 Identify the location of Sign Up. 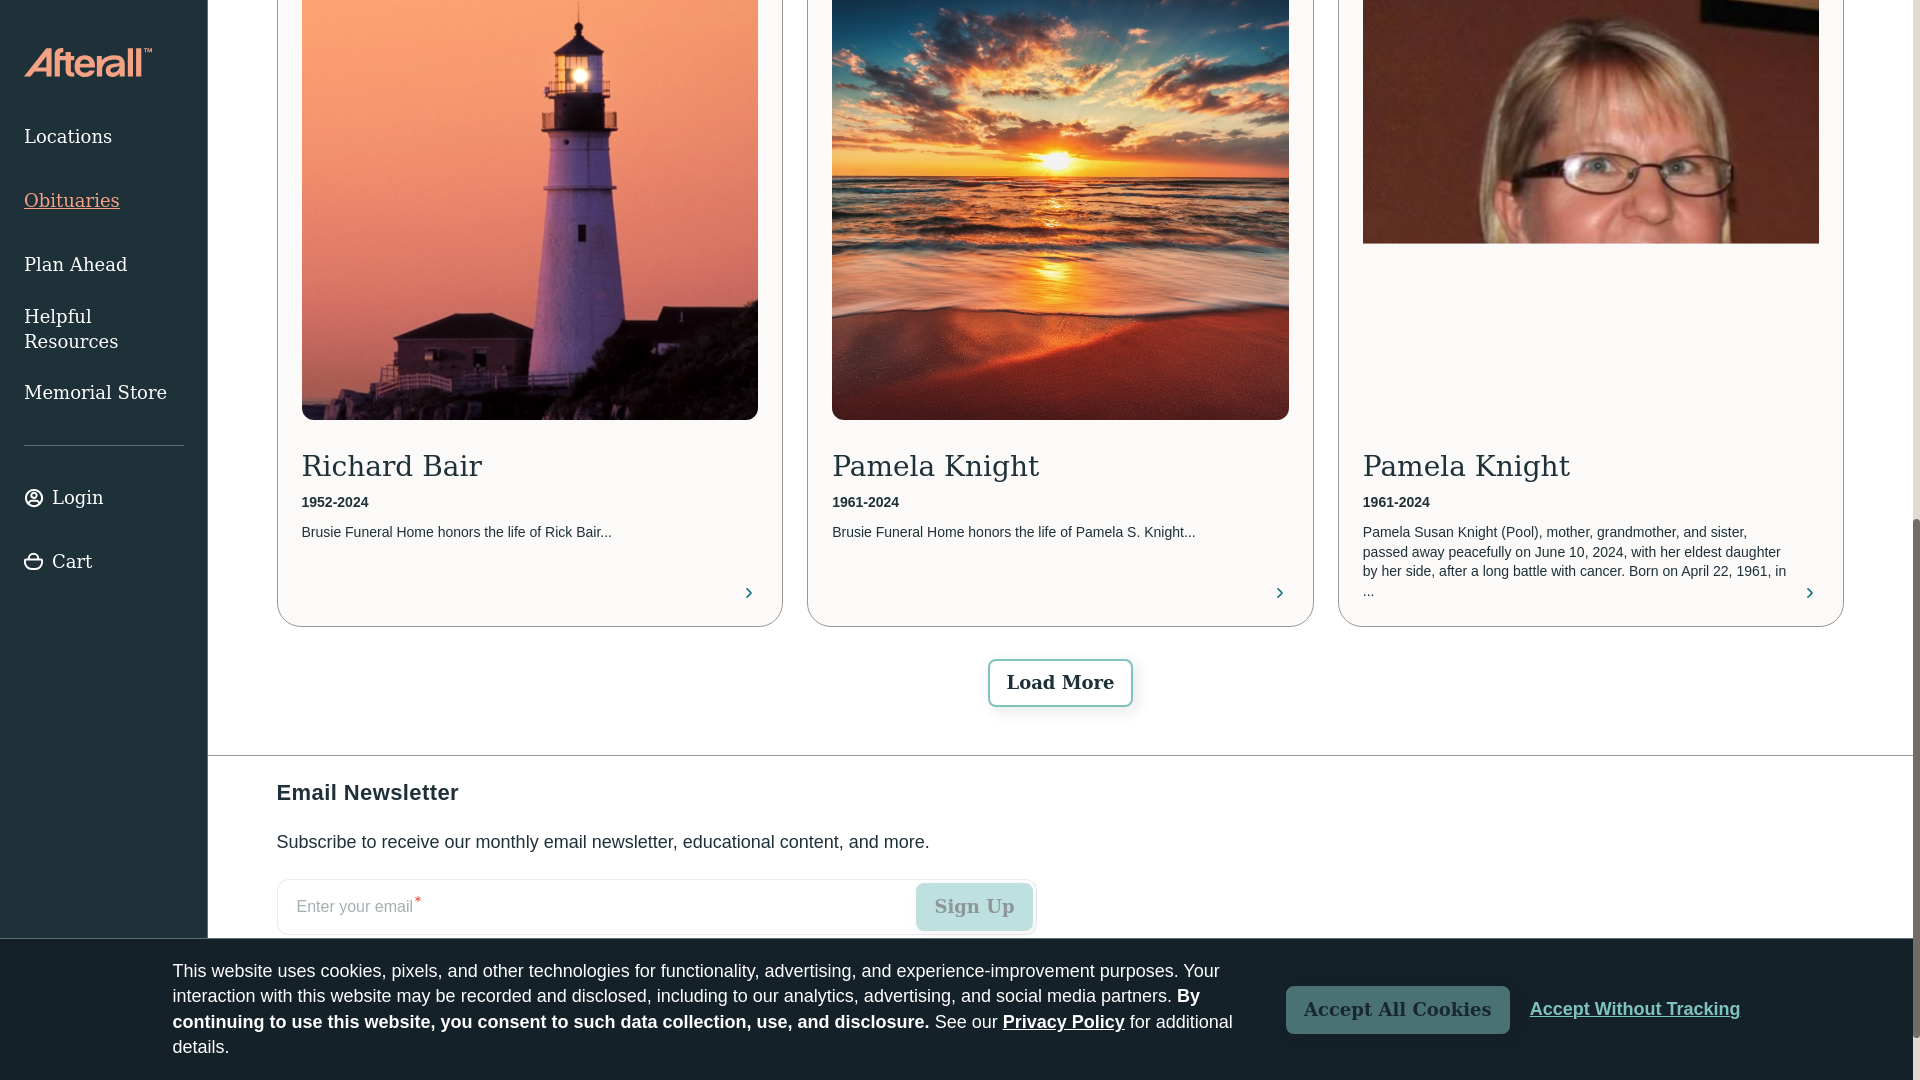
(974, 906).